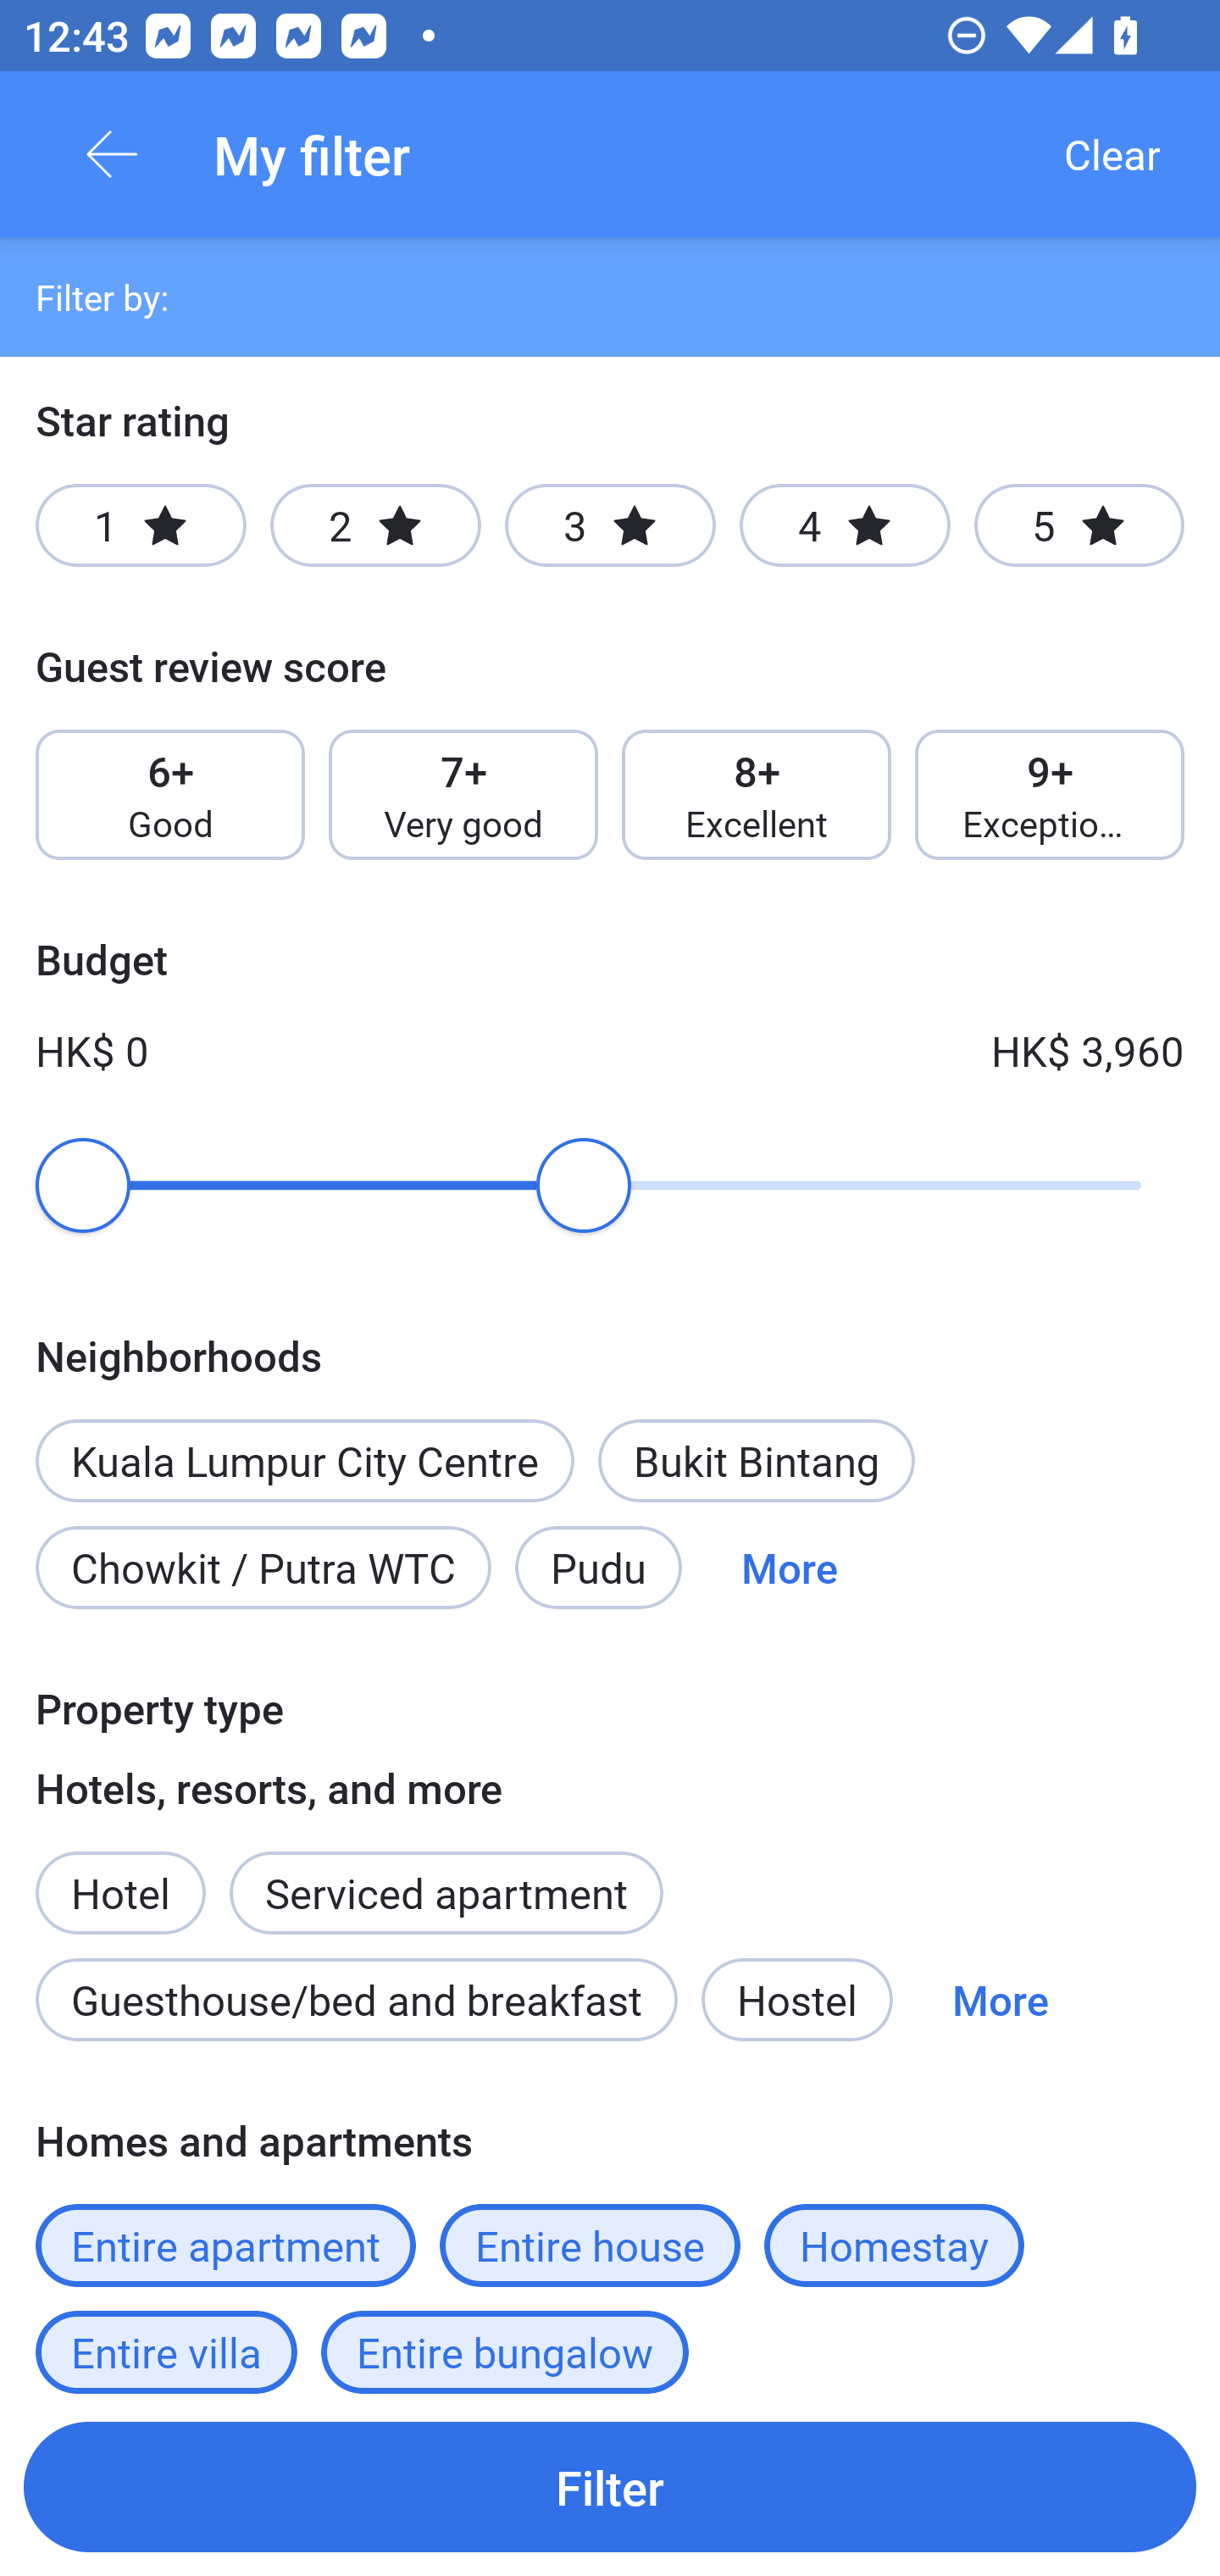 The height and width of the screenshot is (2576, 1220). What do you see at coordinates (796, 2000) in the screenshot?
I see `Hostel` at bounding box center [796, 2000].